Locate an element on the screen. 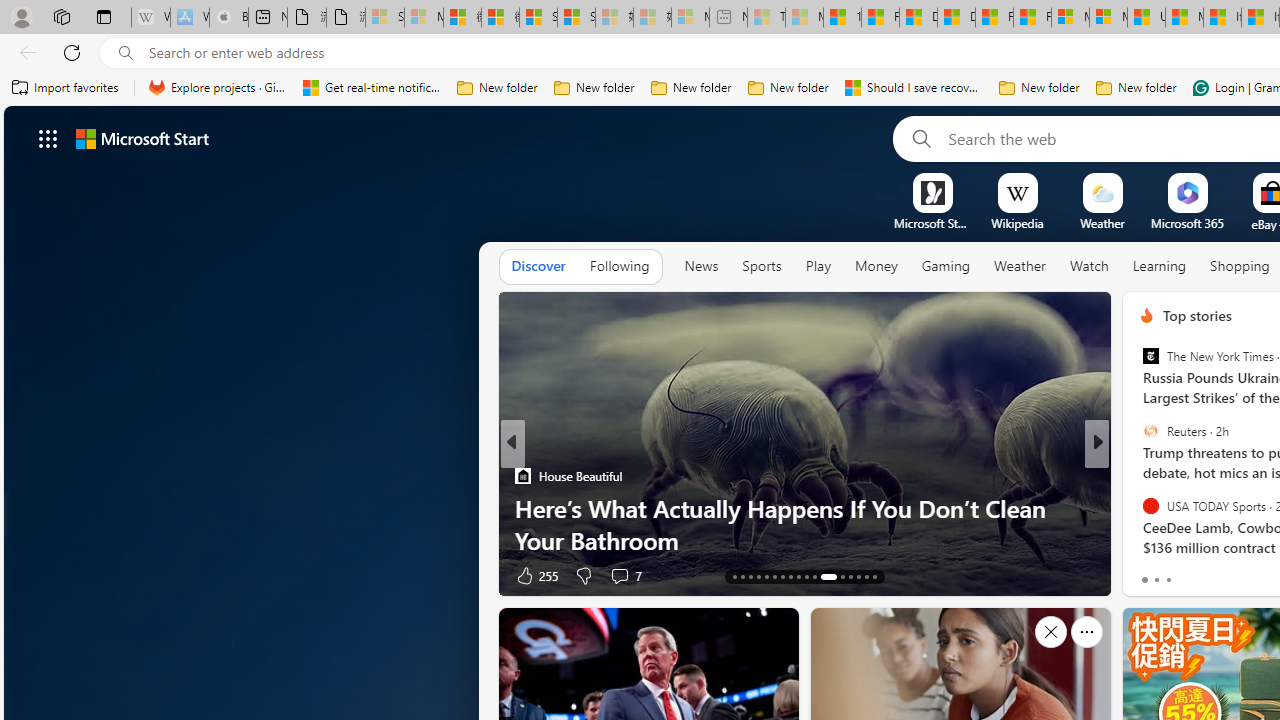 Image resolution: width=1280 pixels, height=720 pixels. 115 Like is located at coordinates (1152, 574).